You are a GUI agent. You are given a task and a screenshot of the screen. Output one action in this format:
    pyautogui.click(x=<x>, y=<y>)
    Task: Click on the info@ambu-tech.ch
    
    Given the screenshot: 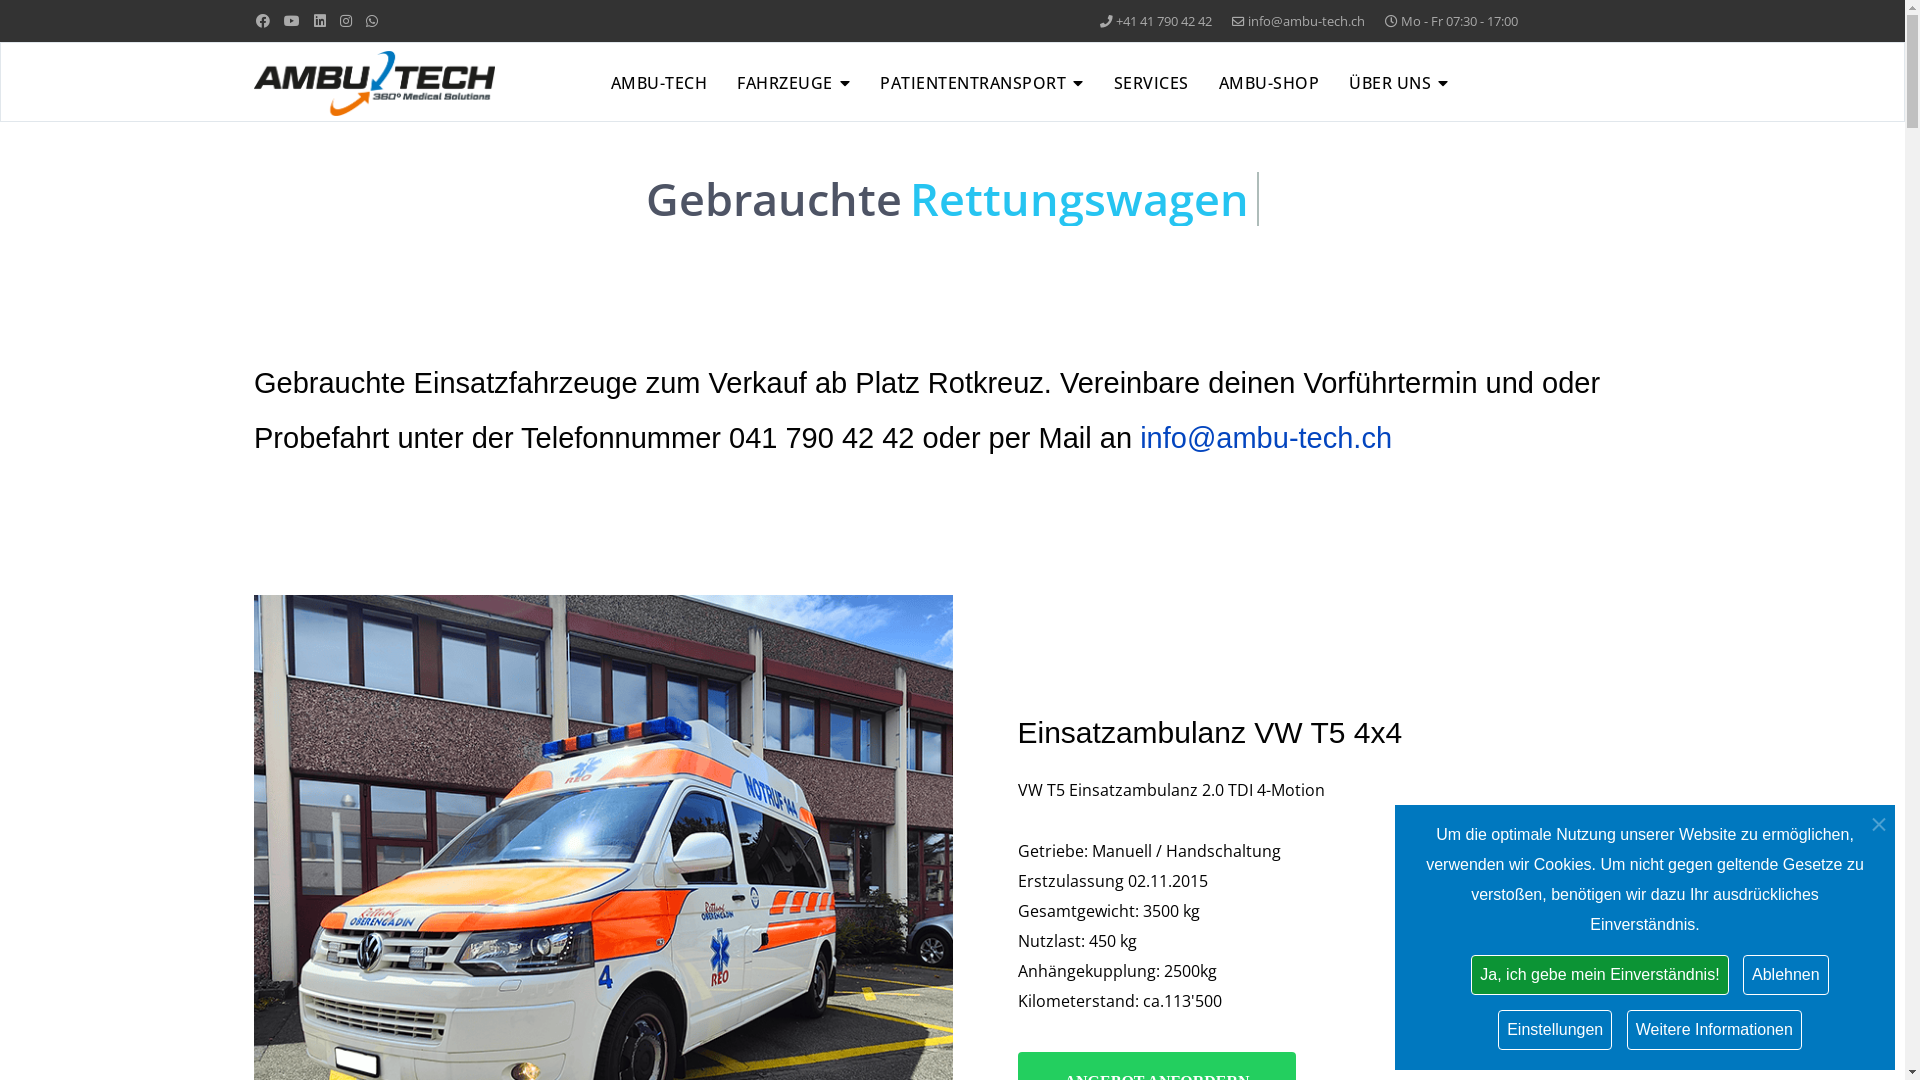 What is the action you would take?
    pyautogui.click(x=1306, y=22)
    